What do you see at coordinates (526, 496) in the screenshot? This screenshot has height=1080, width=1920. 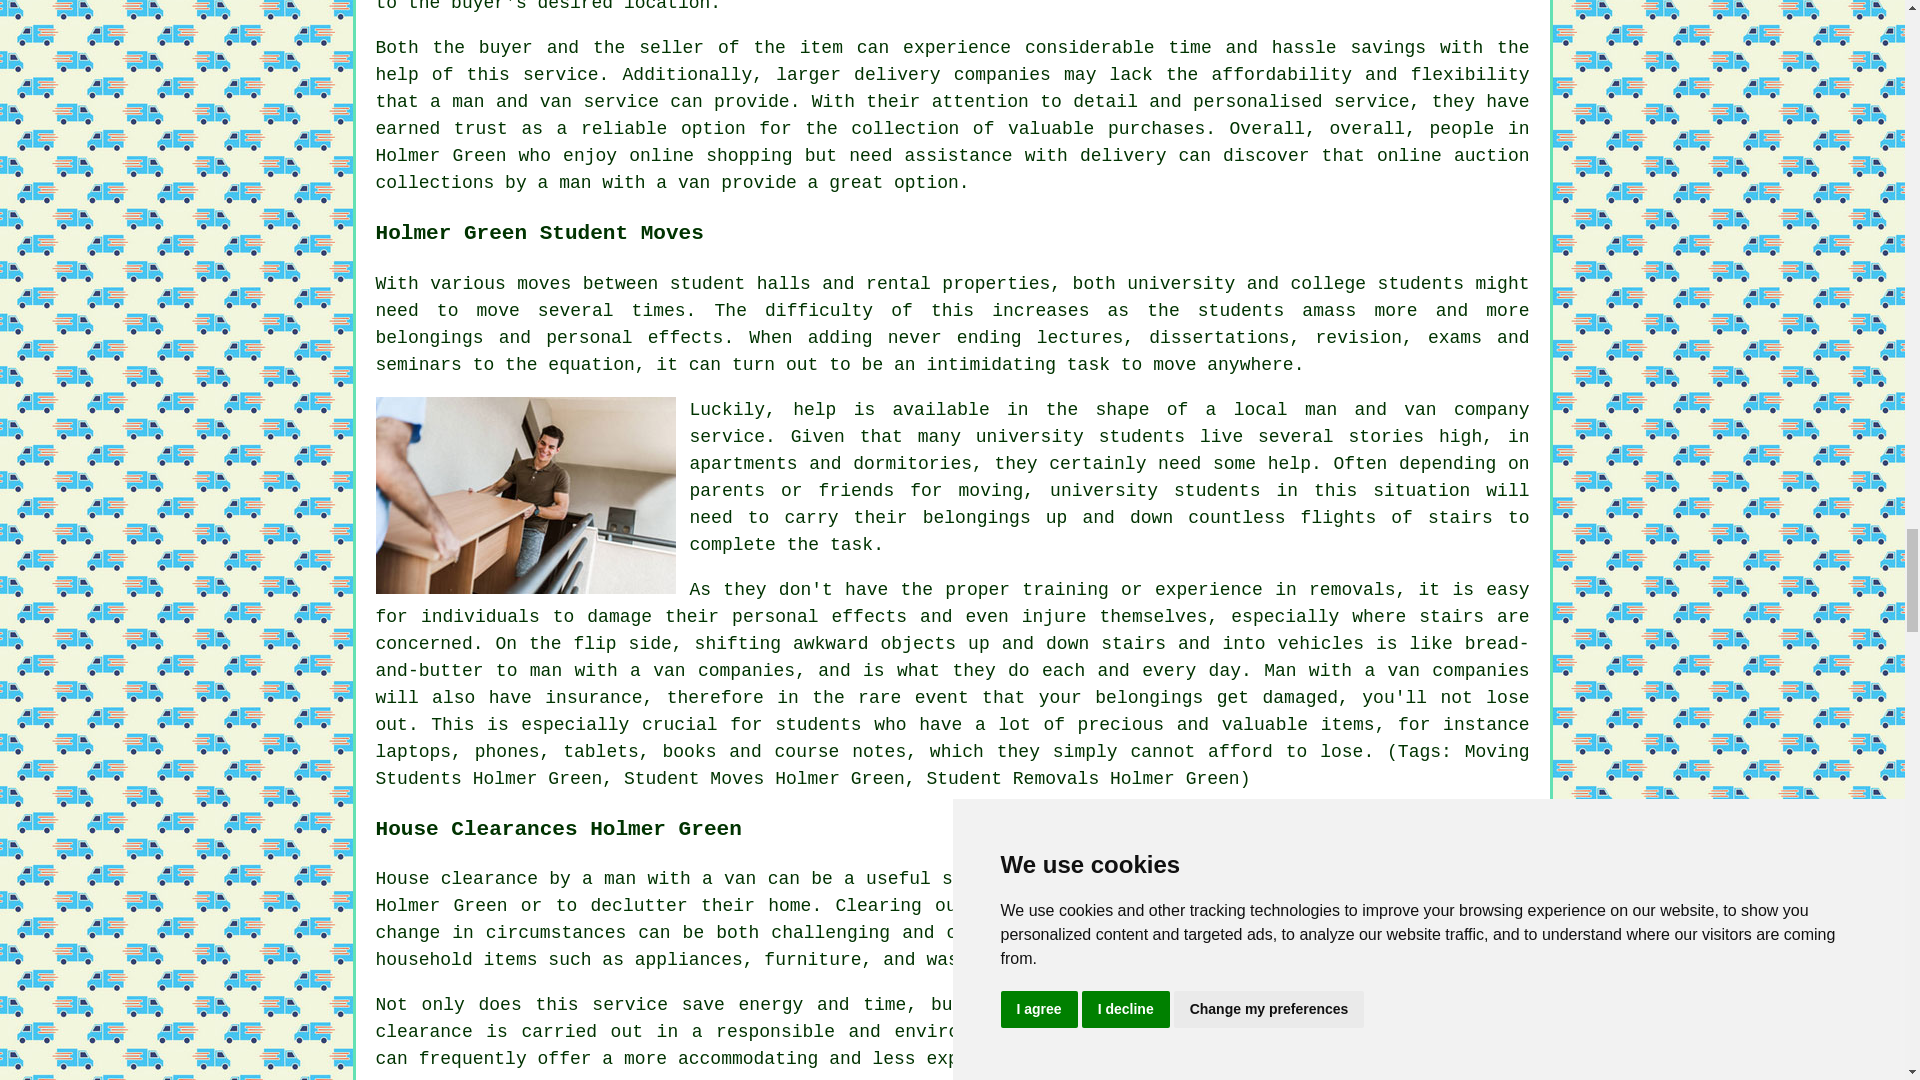 I see `Student Moves Holmer Green` at bounding box center [526, 496].